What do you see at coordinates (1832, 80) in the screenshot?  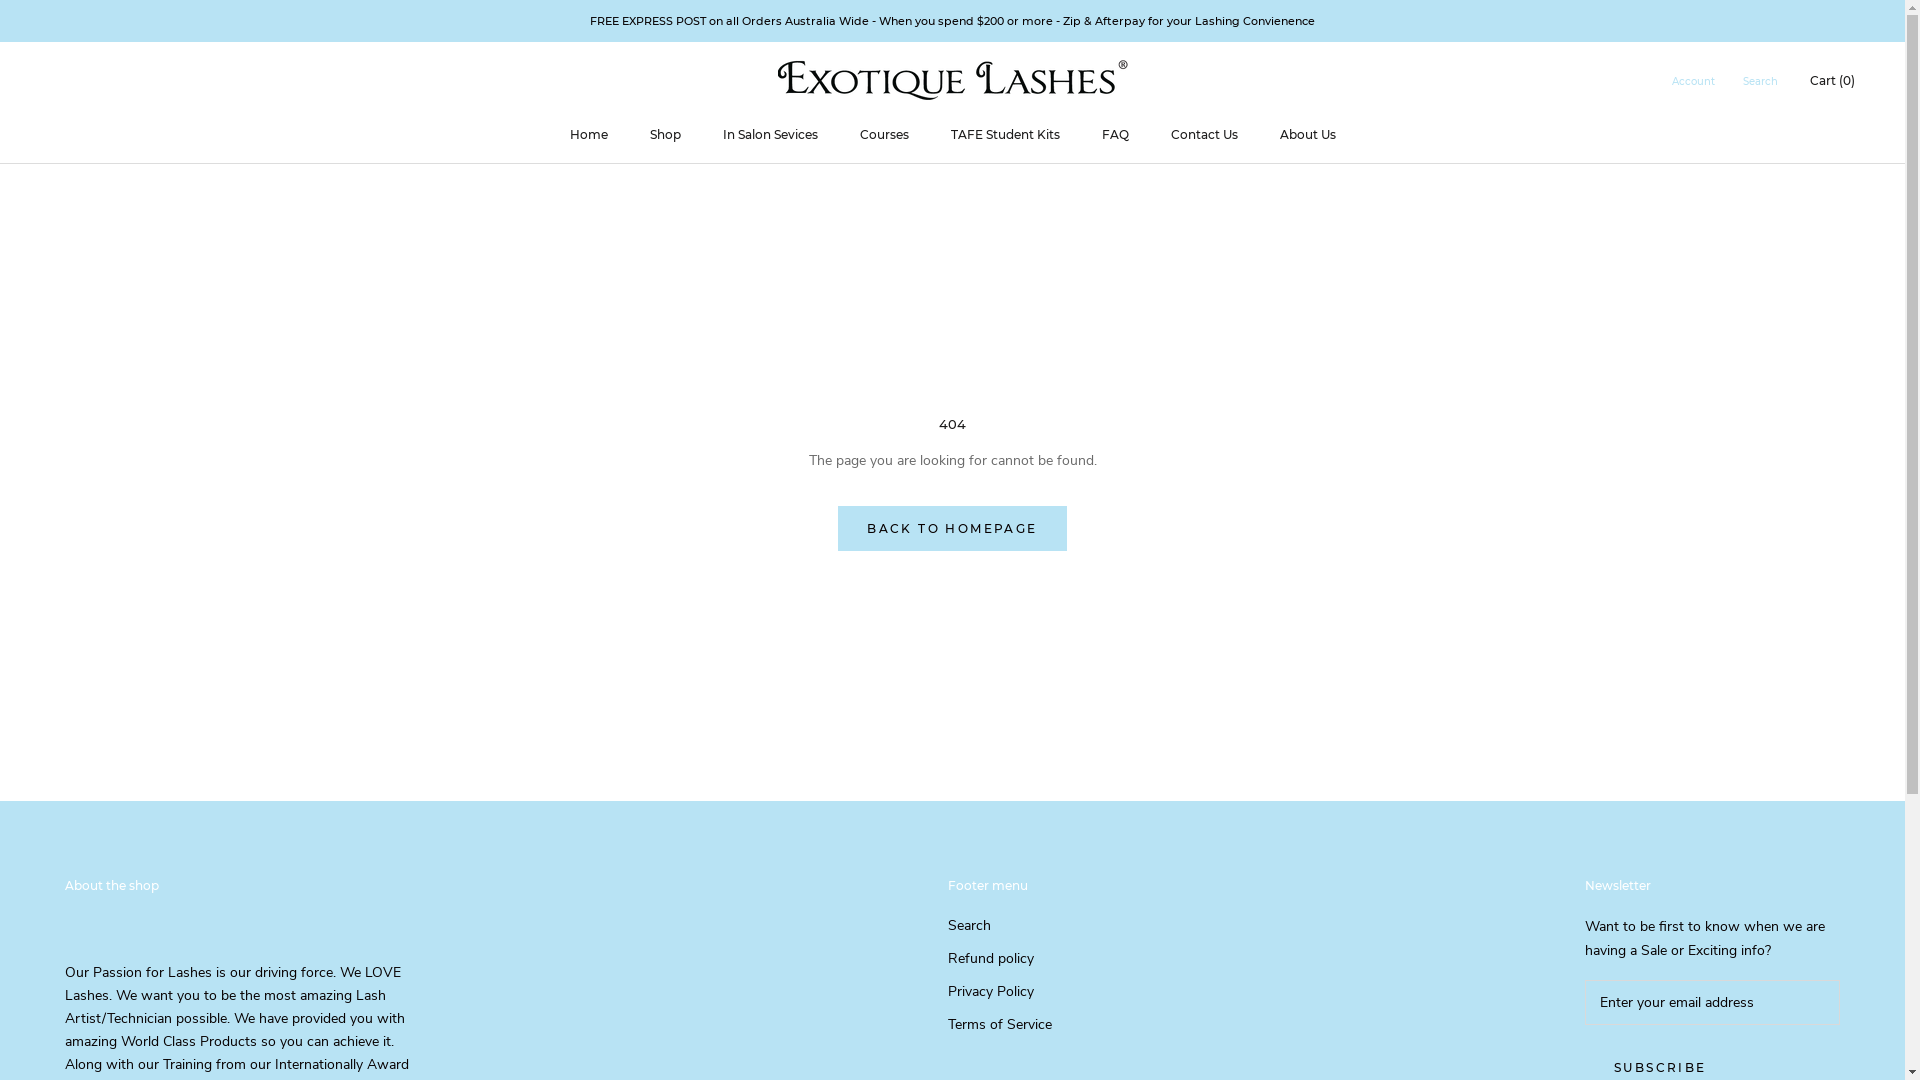 I see `Cart (0)` at bounding box center [1832, 80].